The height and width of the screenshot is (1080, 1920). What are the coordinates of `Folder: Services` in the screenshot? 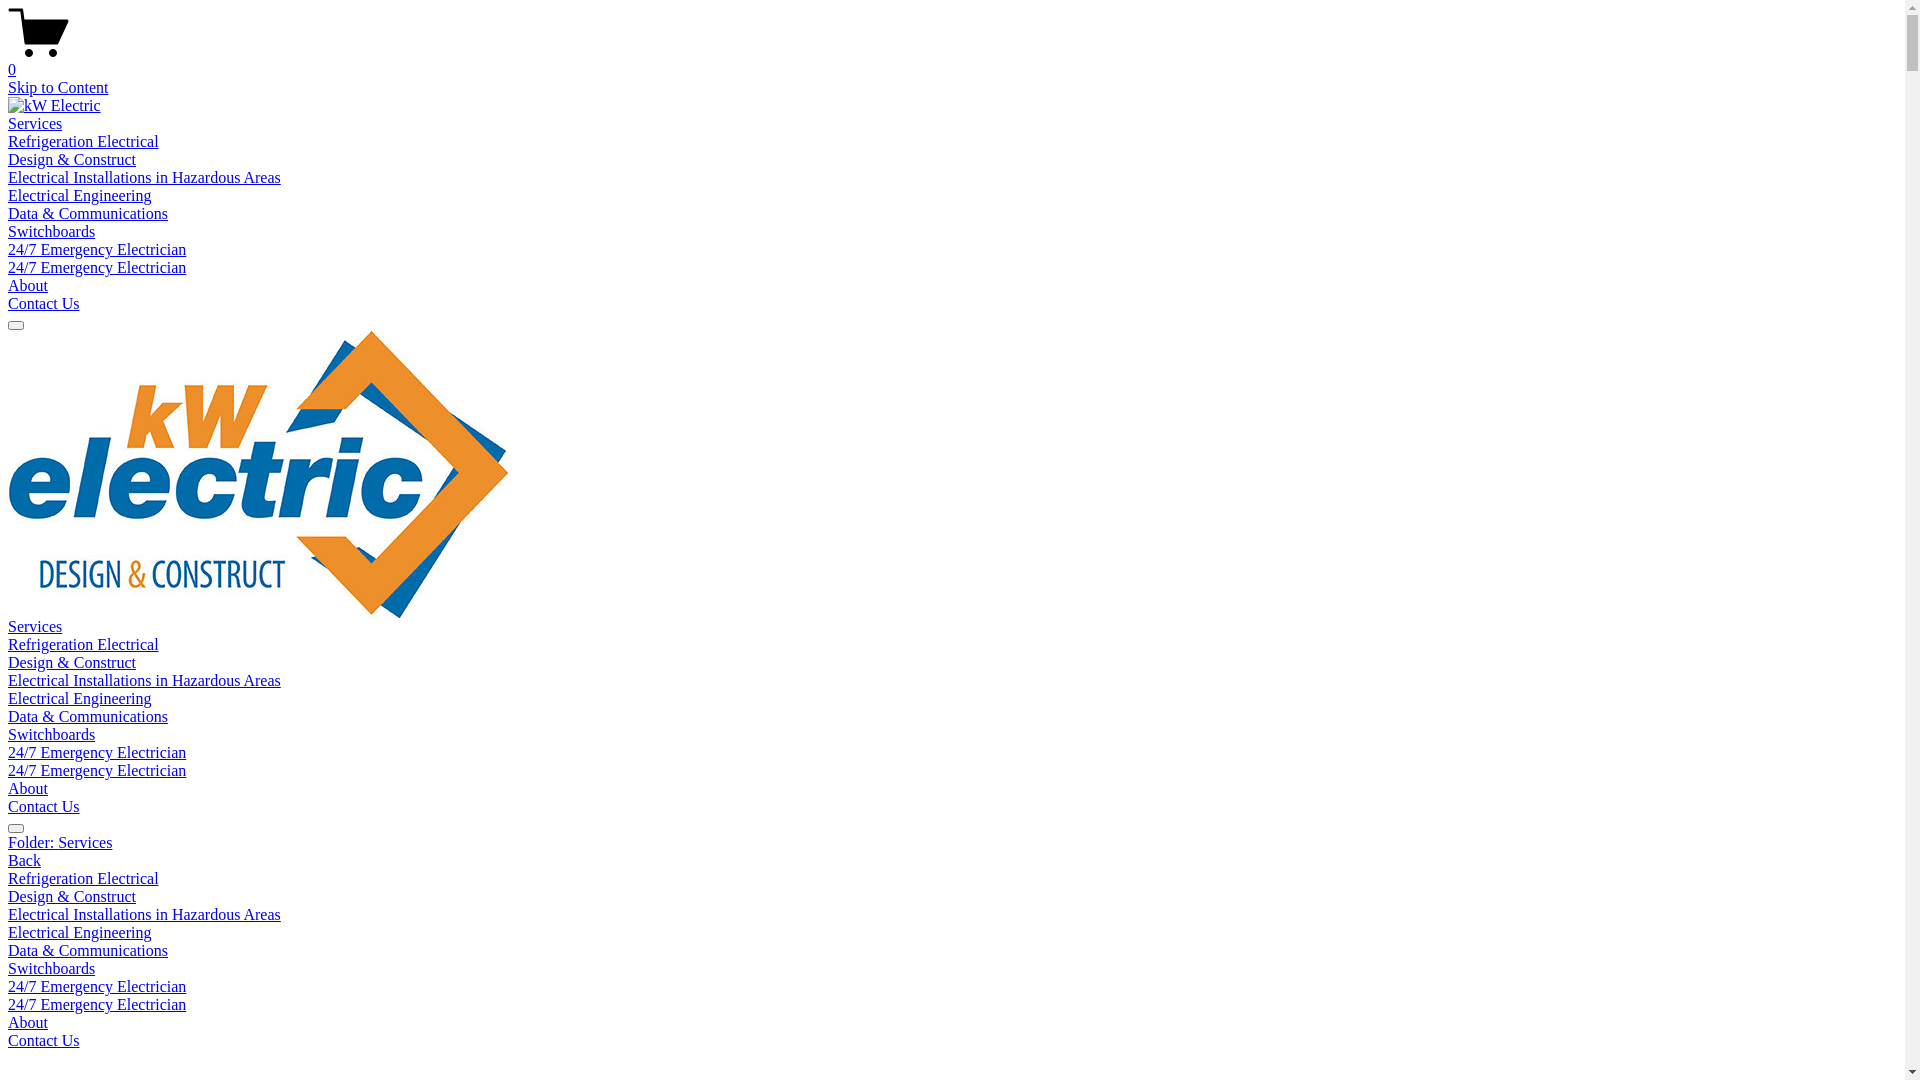 It's located at (952, 843).